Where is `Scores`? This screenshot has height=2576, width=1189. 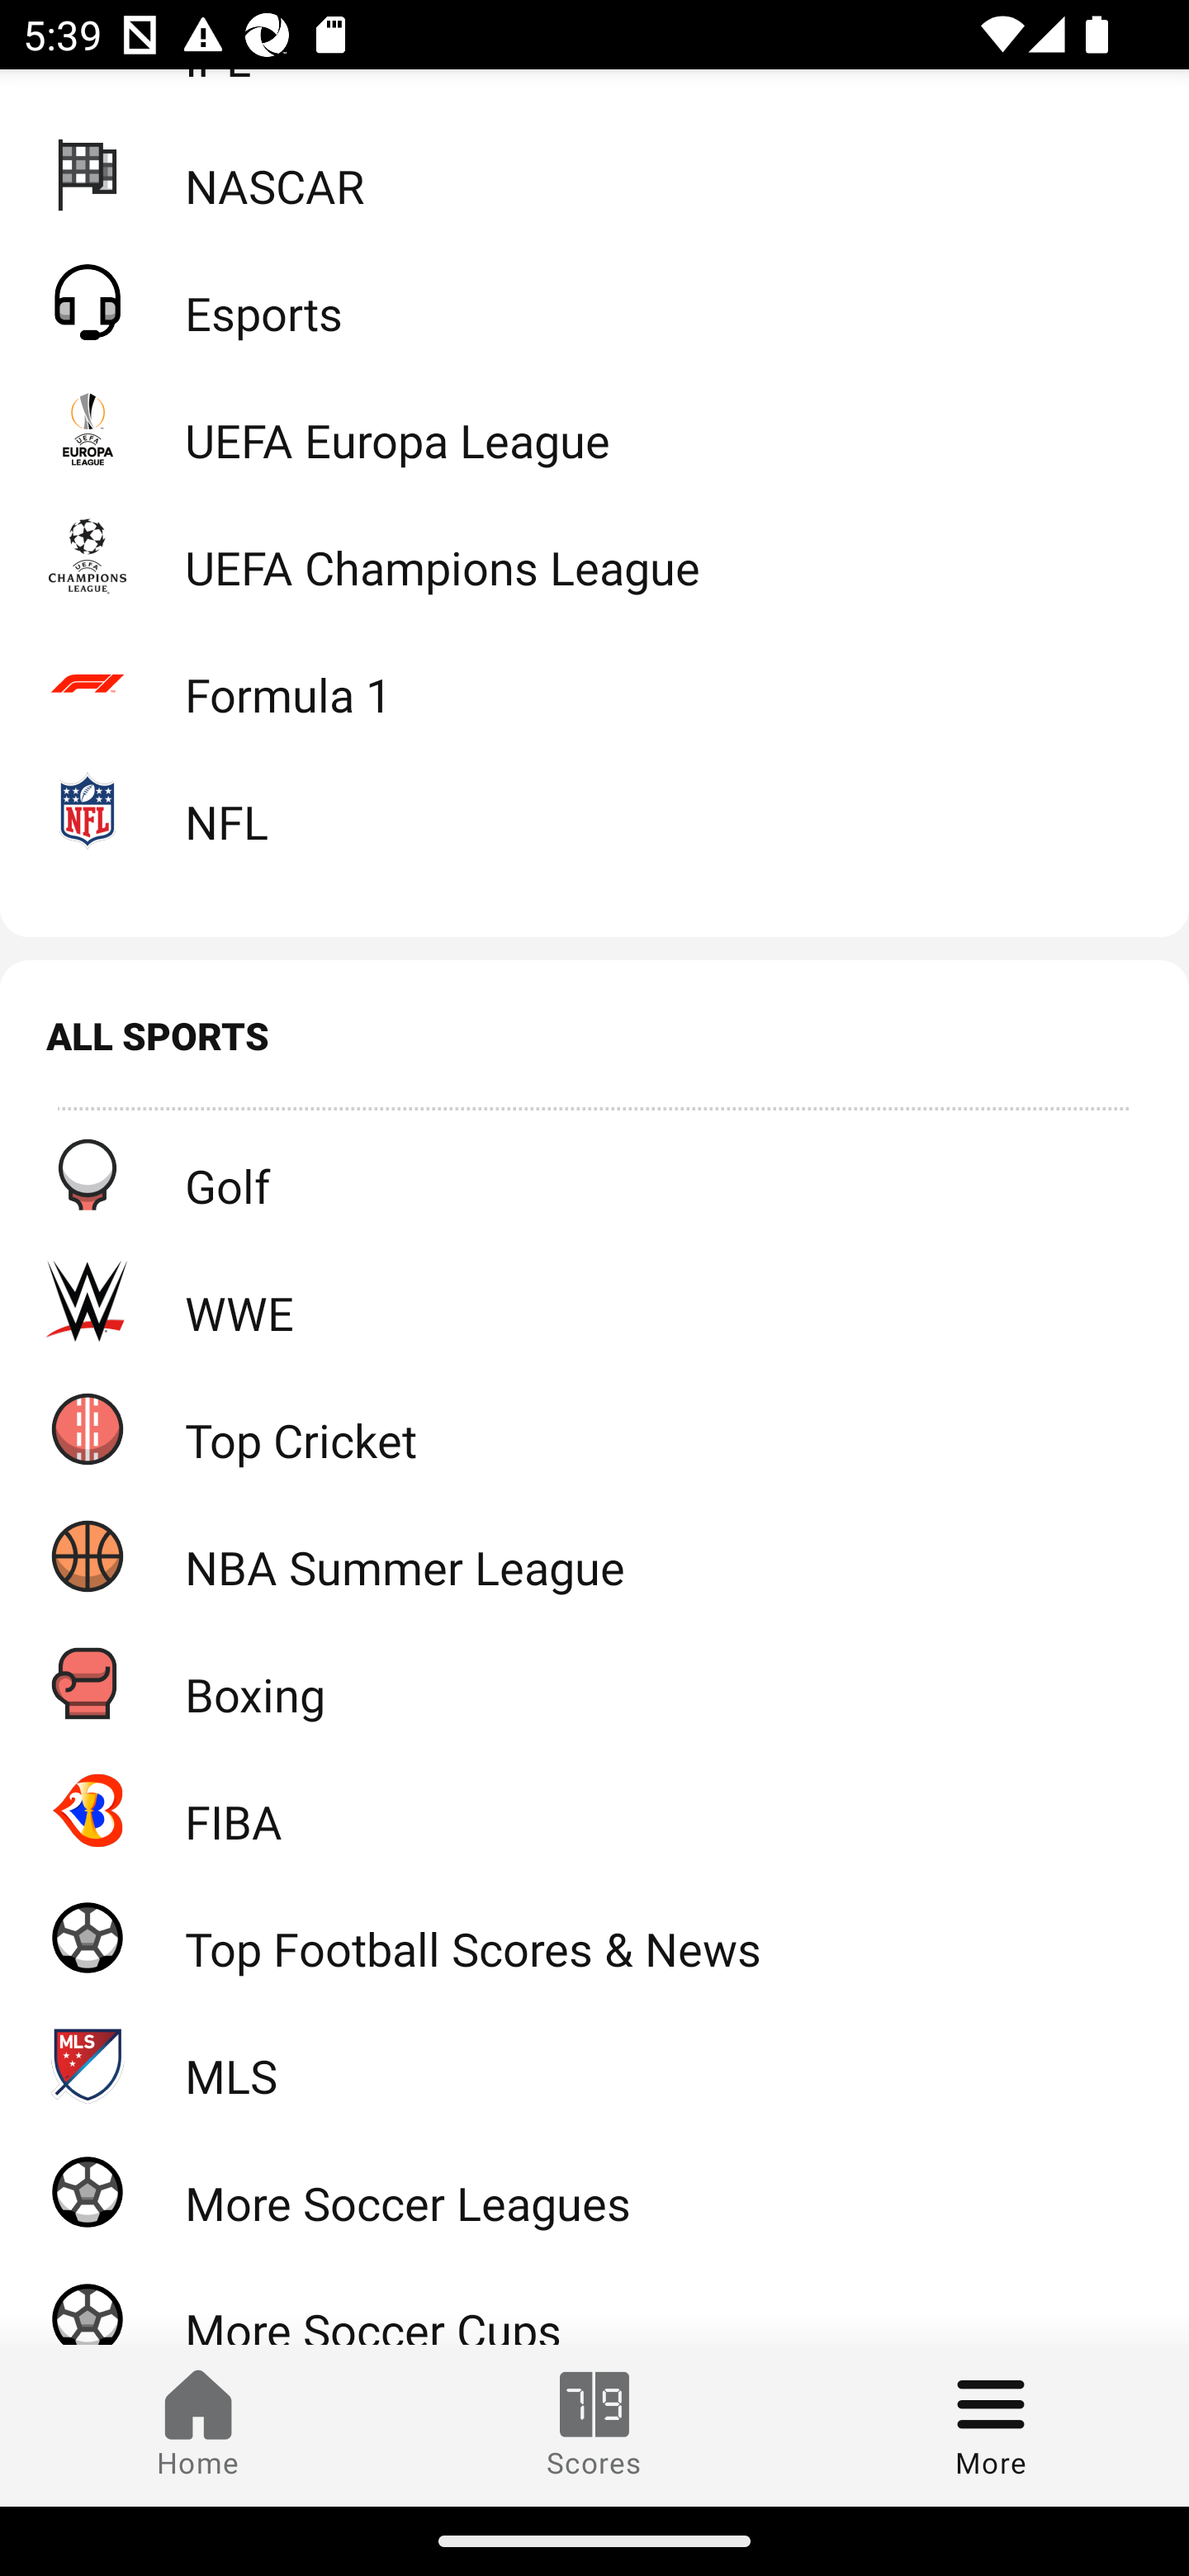
Scores is located at coordinates (594, 2425).